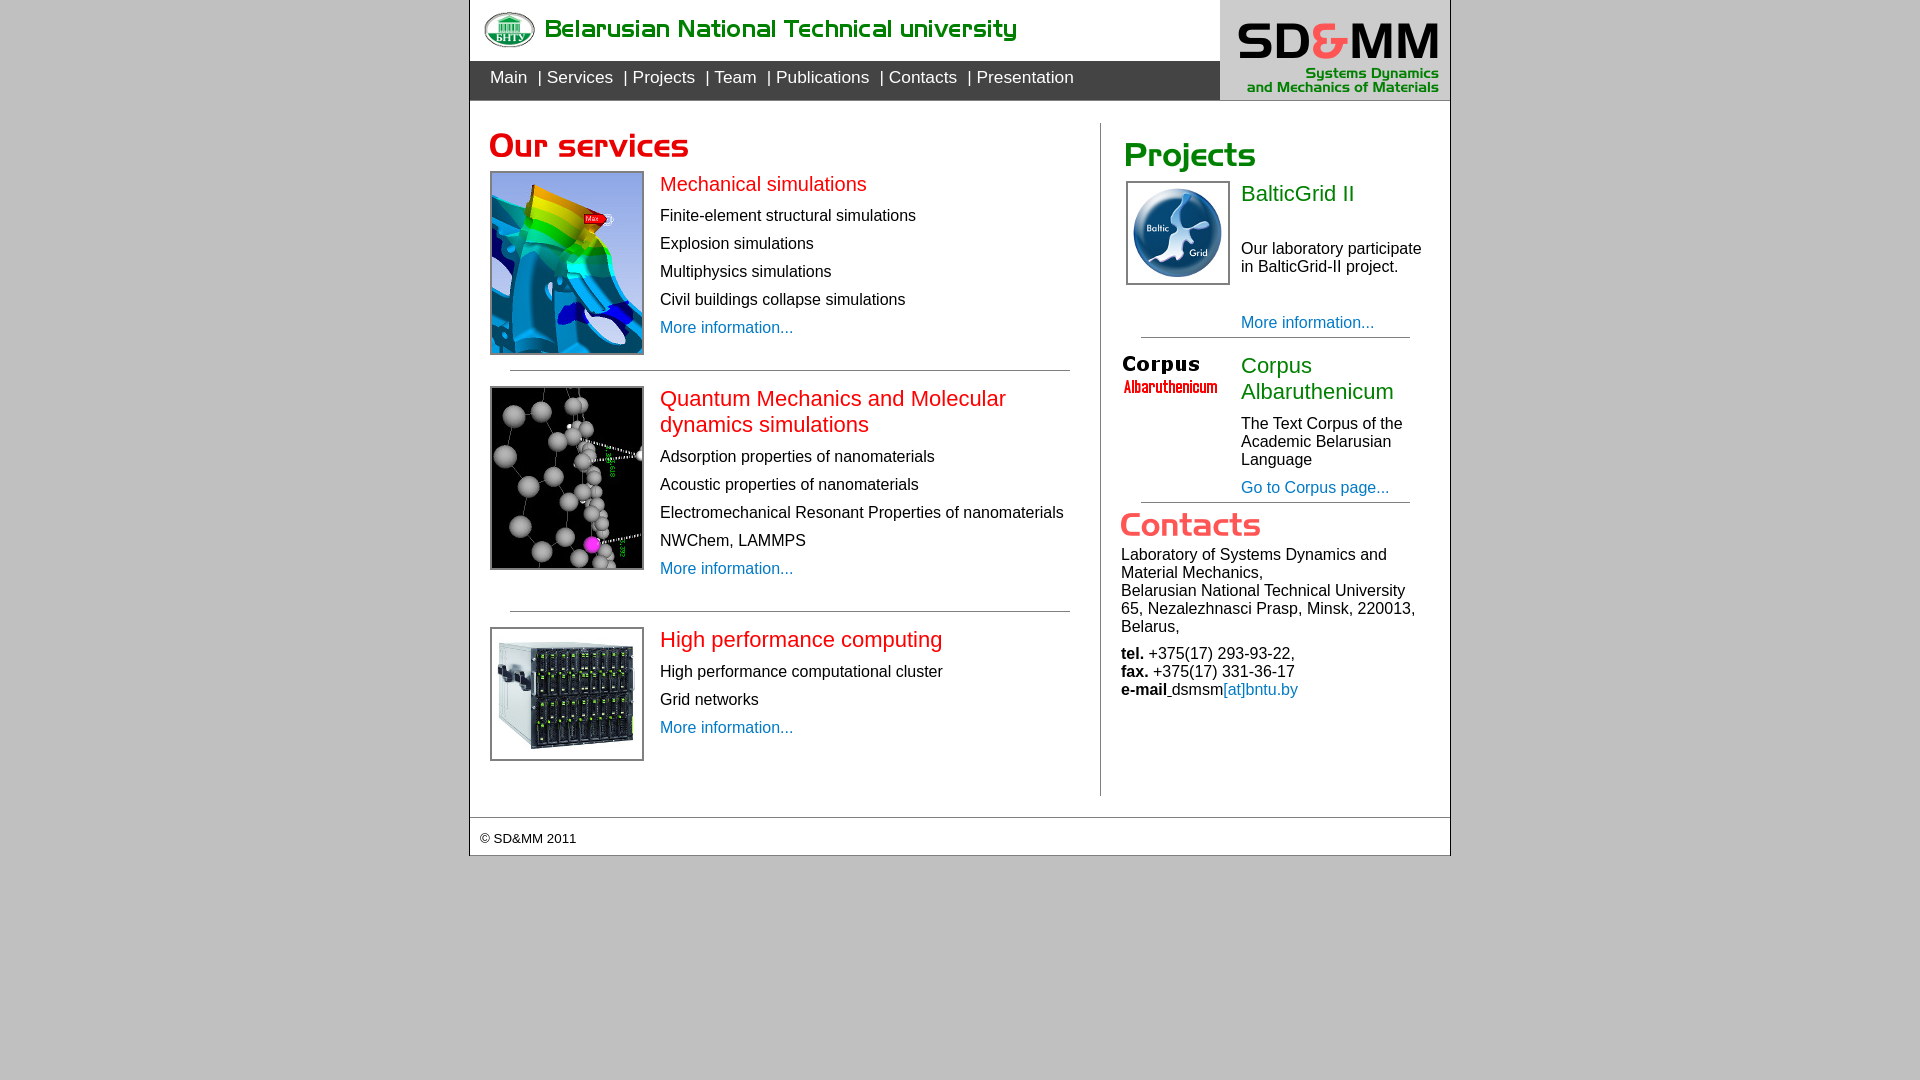  I want to click on More information..., so click(1308, 322).